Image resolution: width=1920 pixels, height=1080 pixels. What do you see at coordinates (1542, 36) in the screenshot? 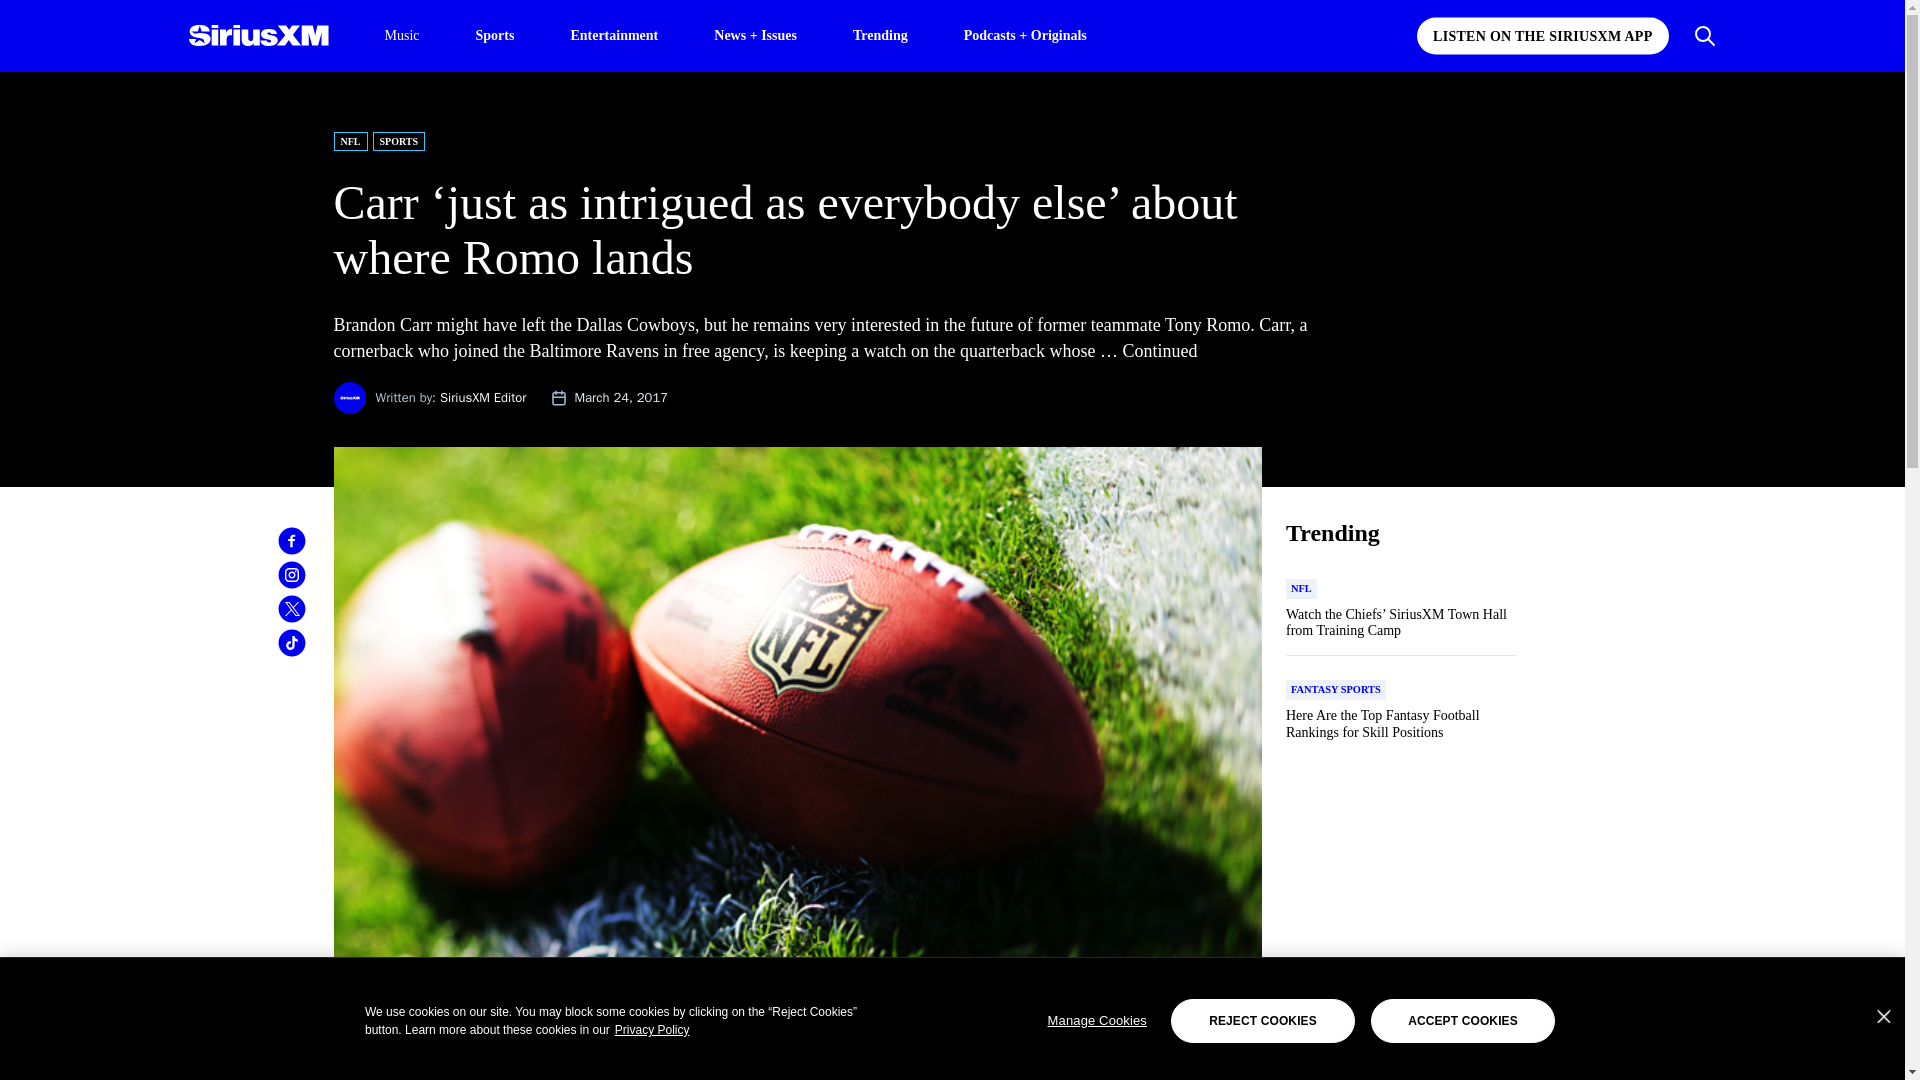
I see `LISTEN ON THE SIRIUSXM APP` at bounding box center [1542, 36].